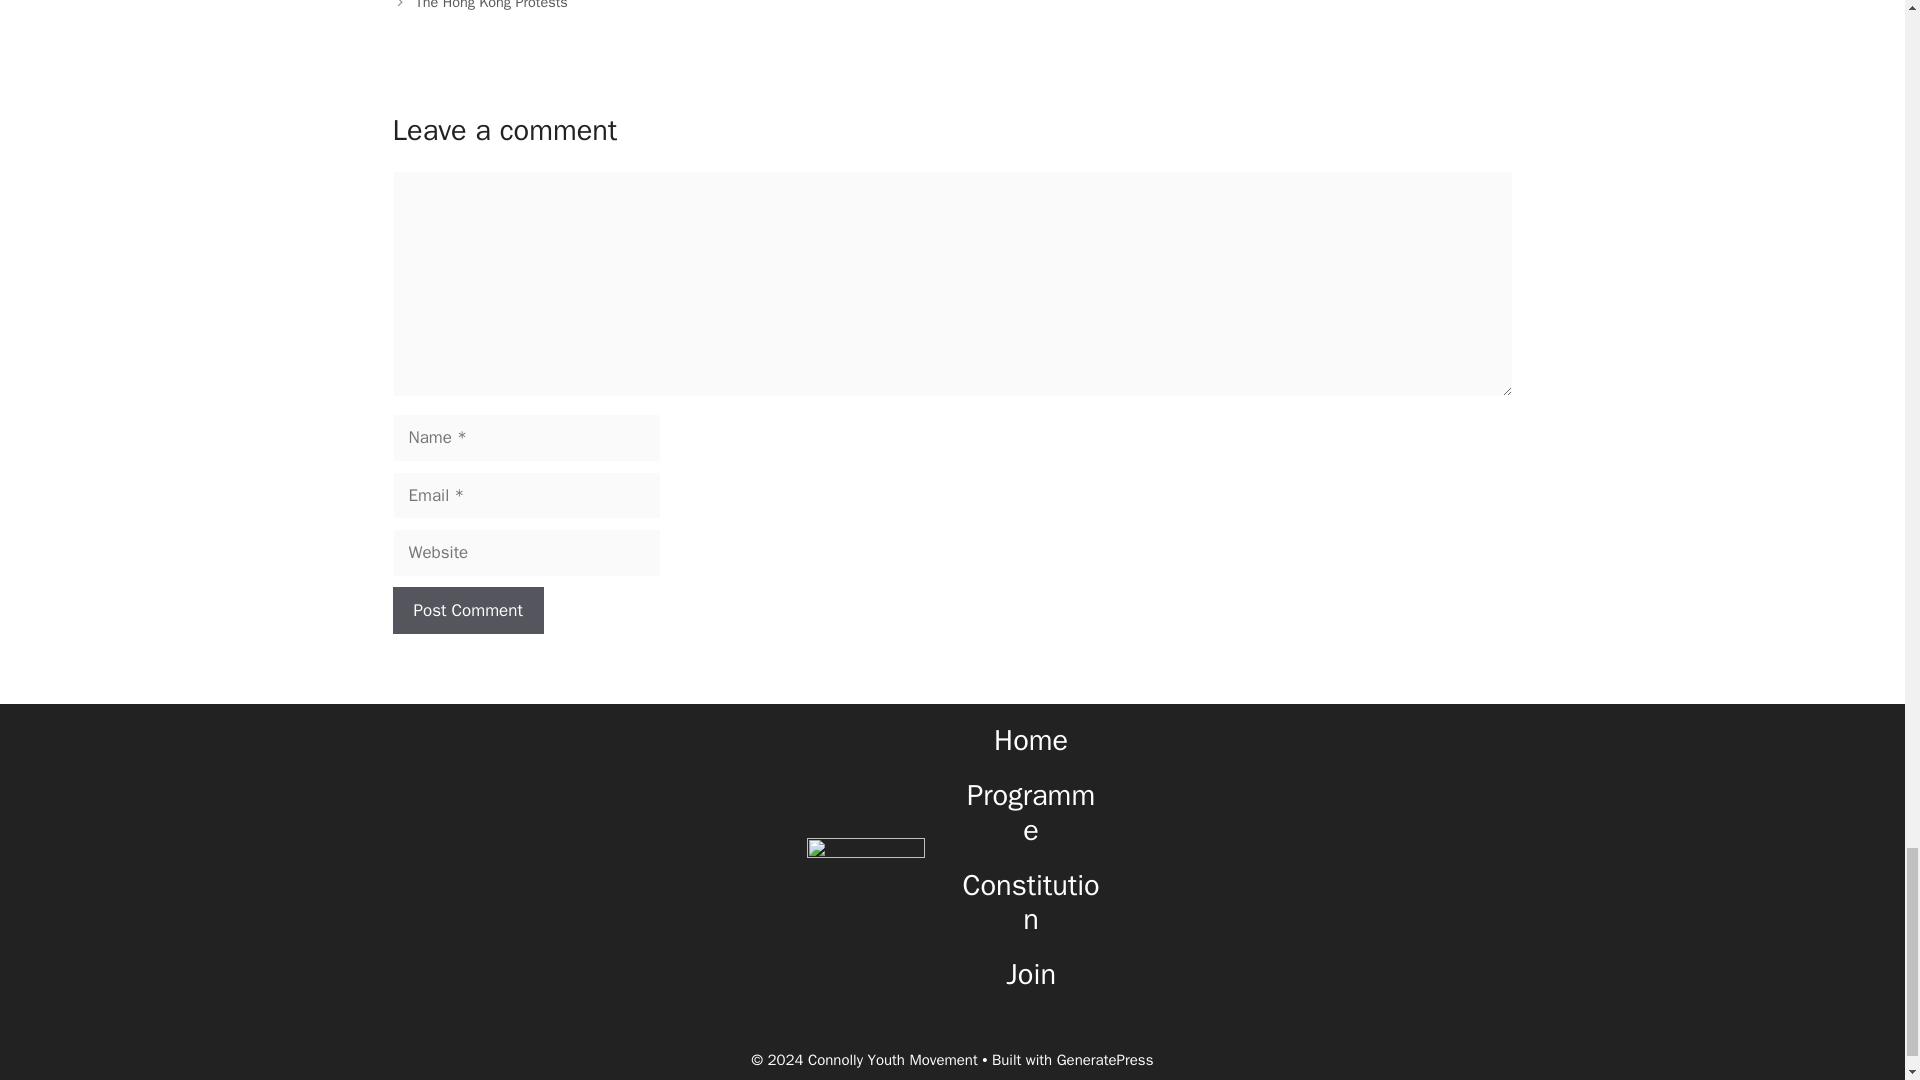 This screenshot has height=1080, width=1920. What do you see at coordinates (1032, 902) in the screenshot?
I see `Constitution` at bounding box center [1032, 902].